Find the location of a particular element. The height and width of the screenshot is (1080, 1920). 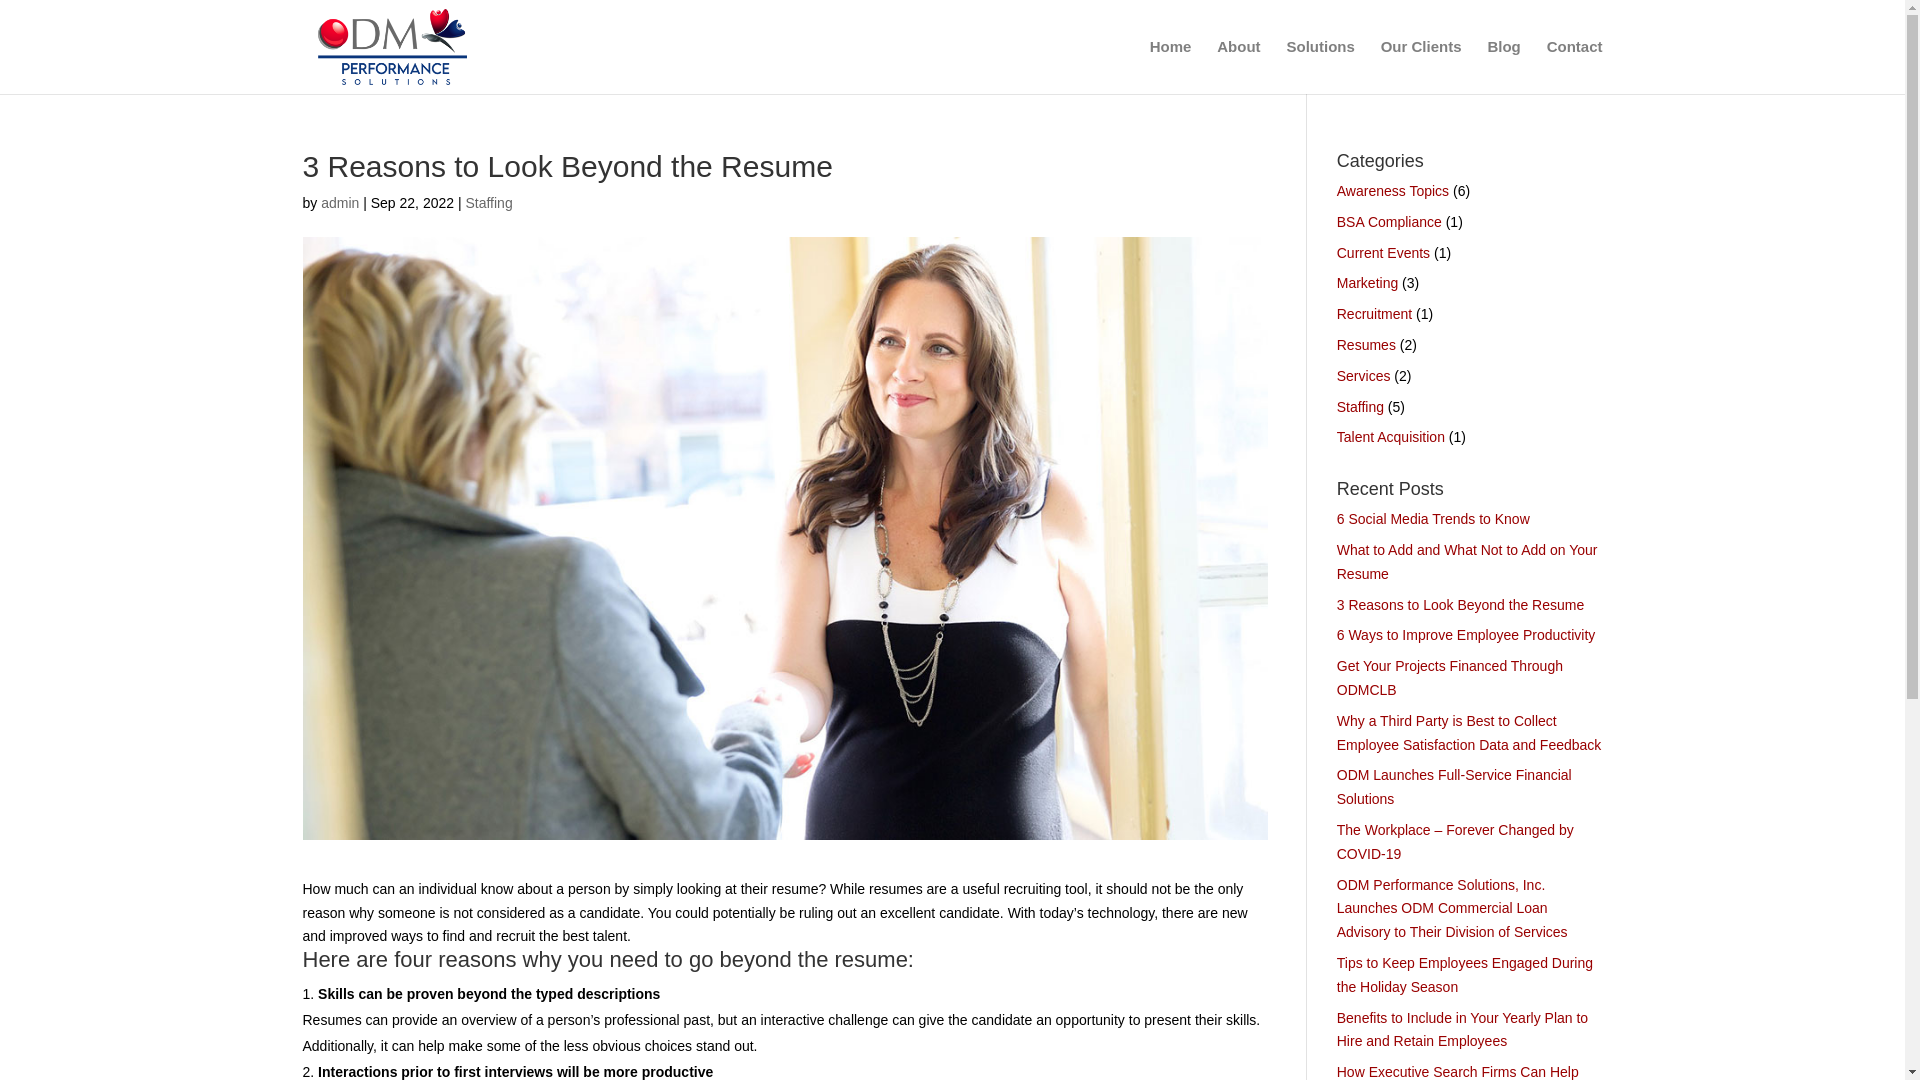

Posts by admin is located at coordinates (340, 202).